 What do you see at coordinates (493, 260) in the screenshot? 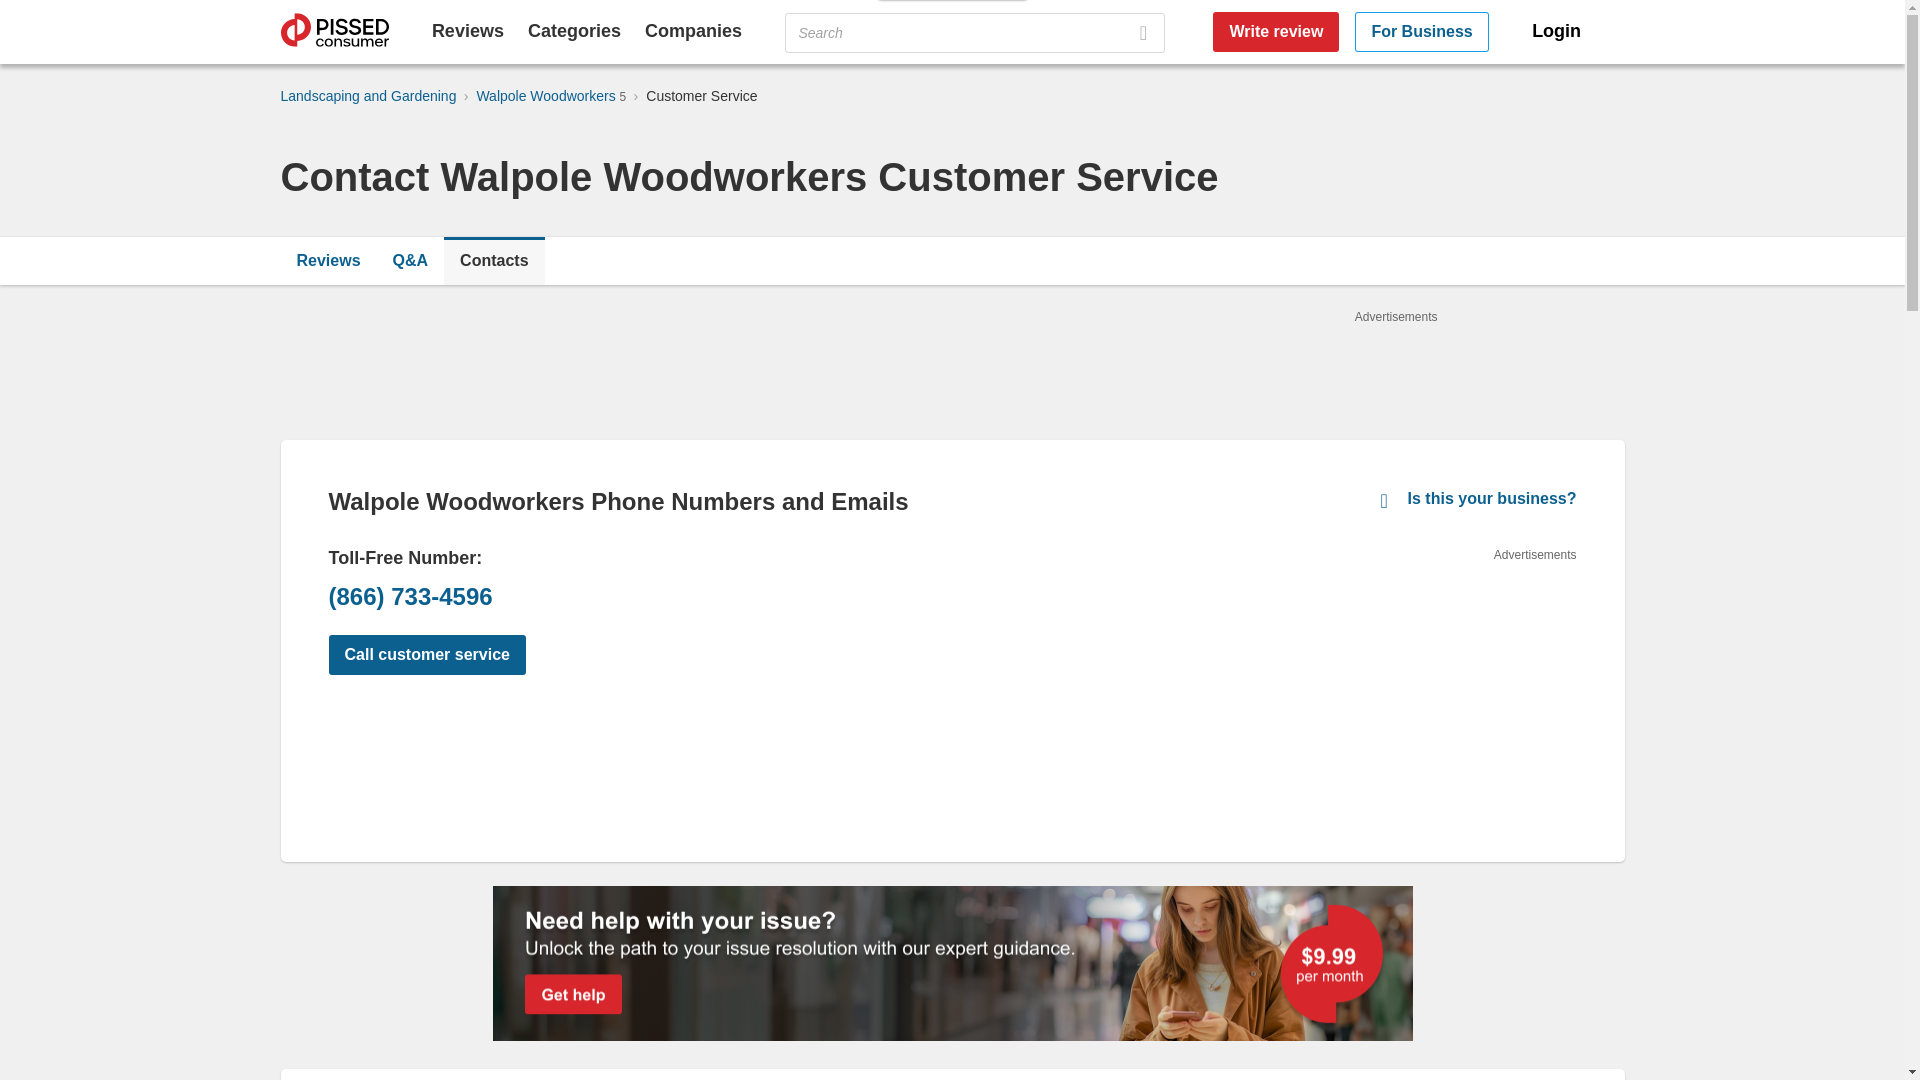
I see `Contacts` at bounding box center [493, 260].